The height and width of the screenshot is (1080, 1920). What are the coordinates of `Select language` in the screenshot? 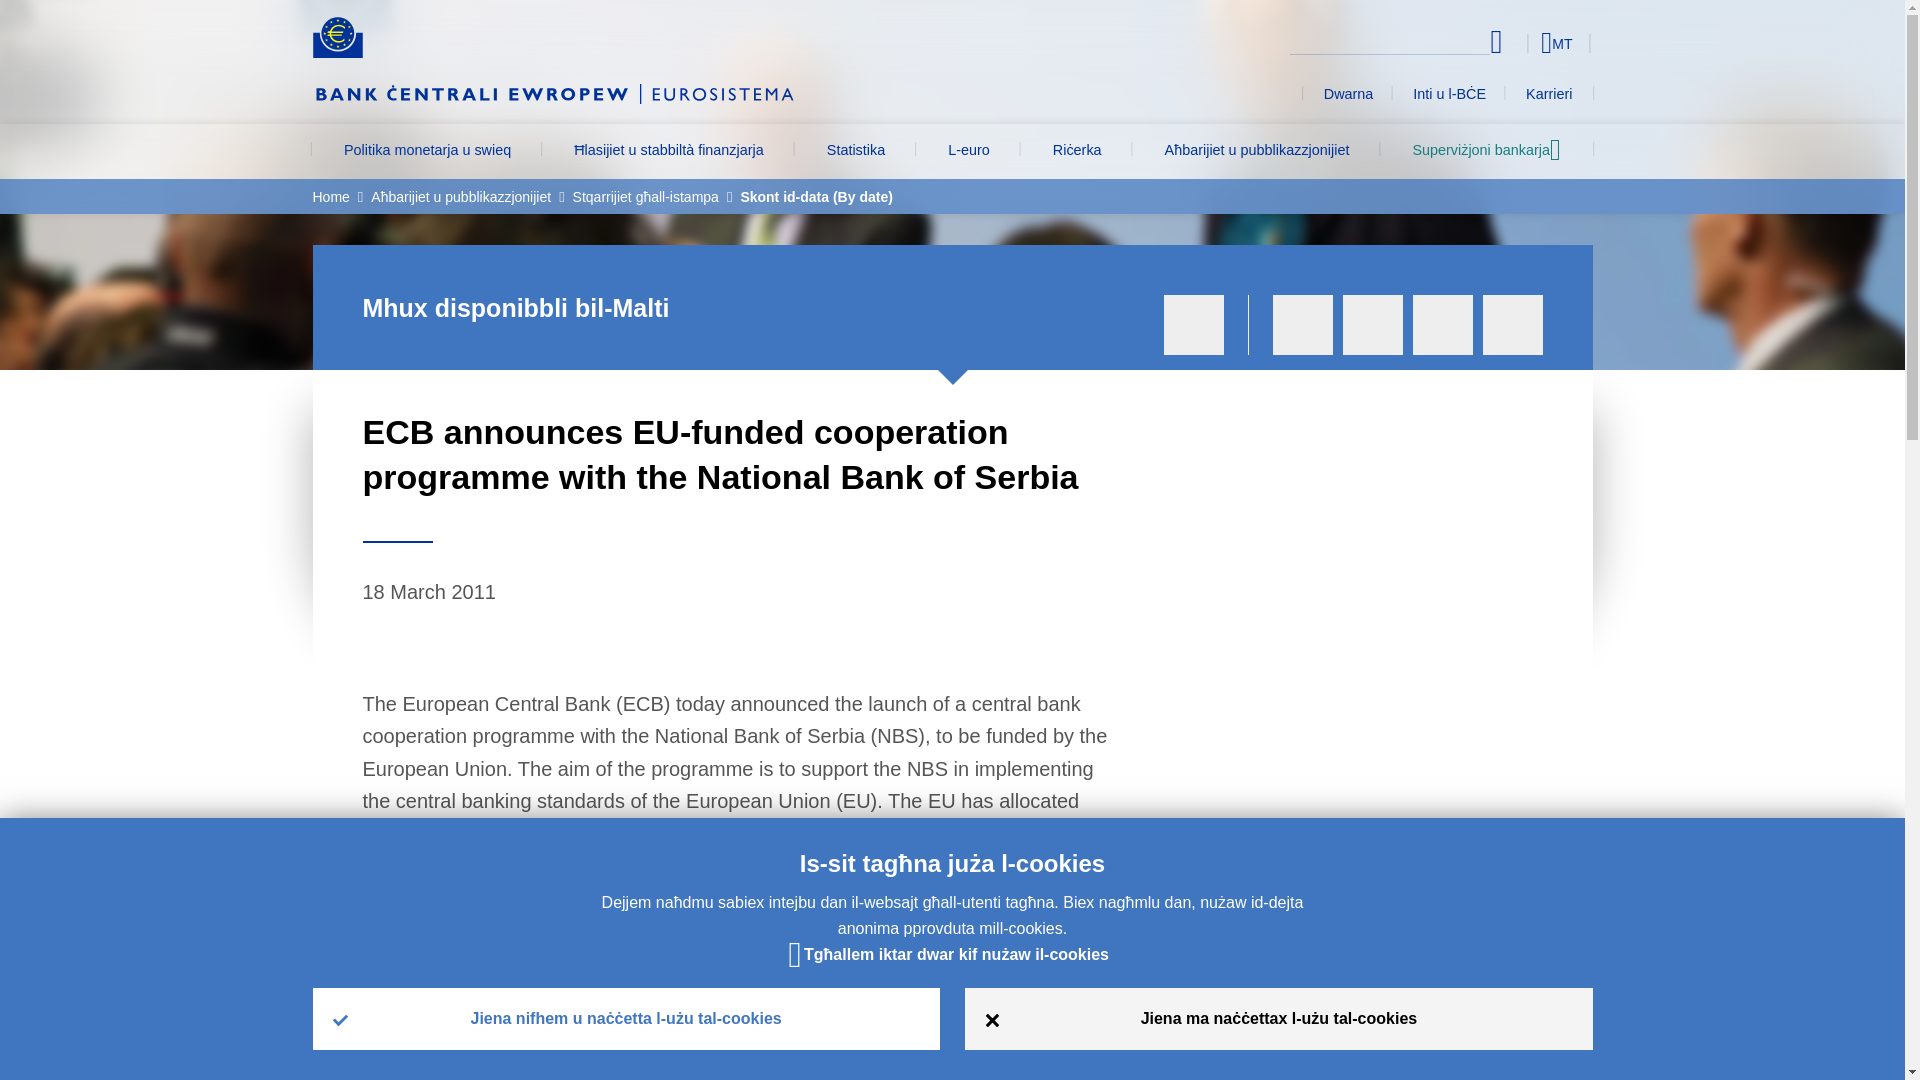 It's located at (1521, 42).